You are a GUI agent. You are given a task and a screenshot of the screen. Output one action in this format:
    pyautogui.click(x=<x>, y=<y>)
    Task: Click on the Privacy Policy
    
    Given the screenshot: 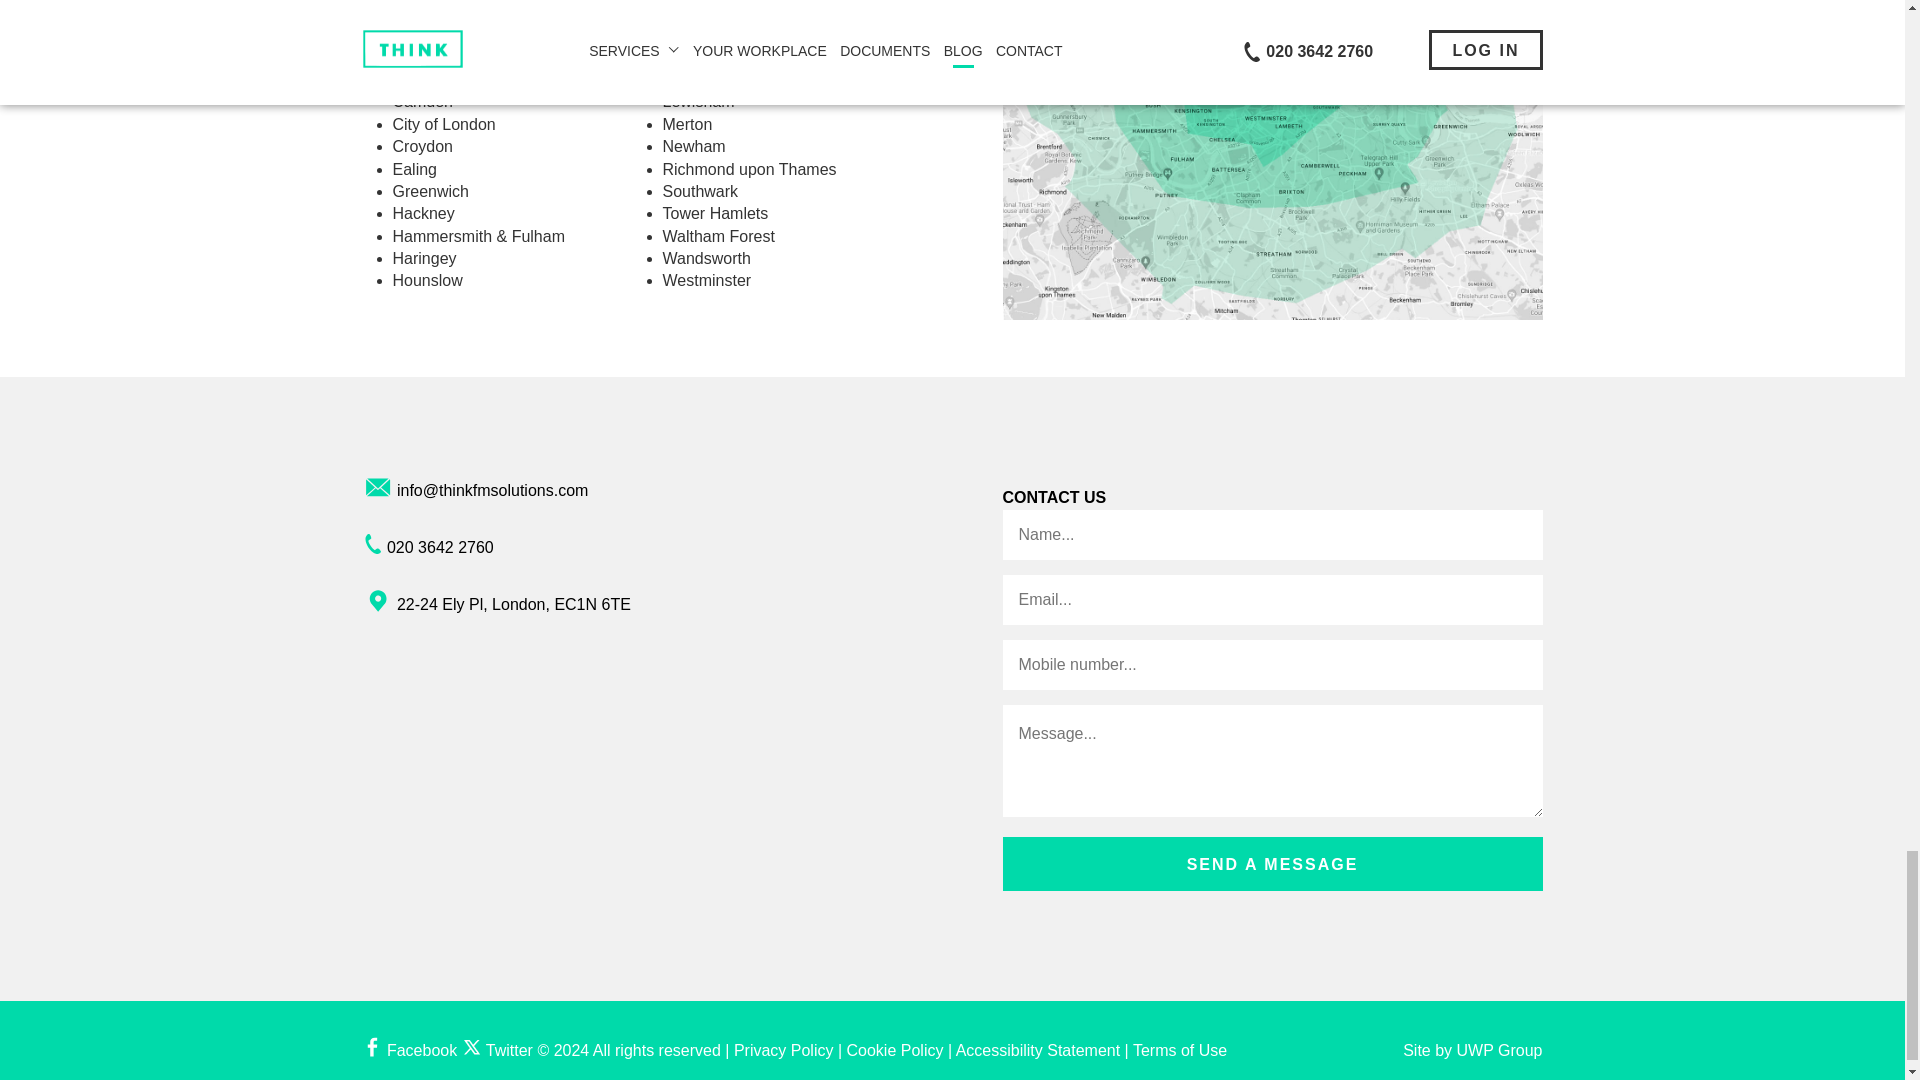 What is the action you would take?
    pyautogui.click(x=783, y=1050)
    